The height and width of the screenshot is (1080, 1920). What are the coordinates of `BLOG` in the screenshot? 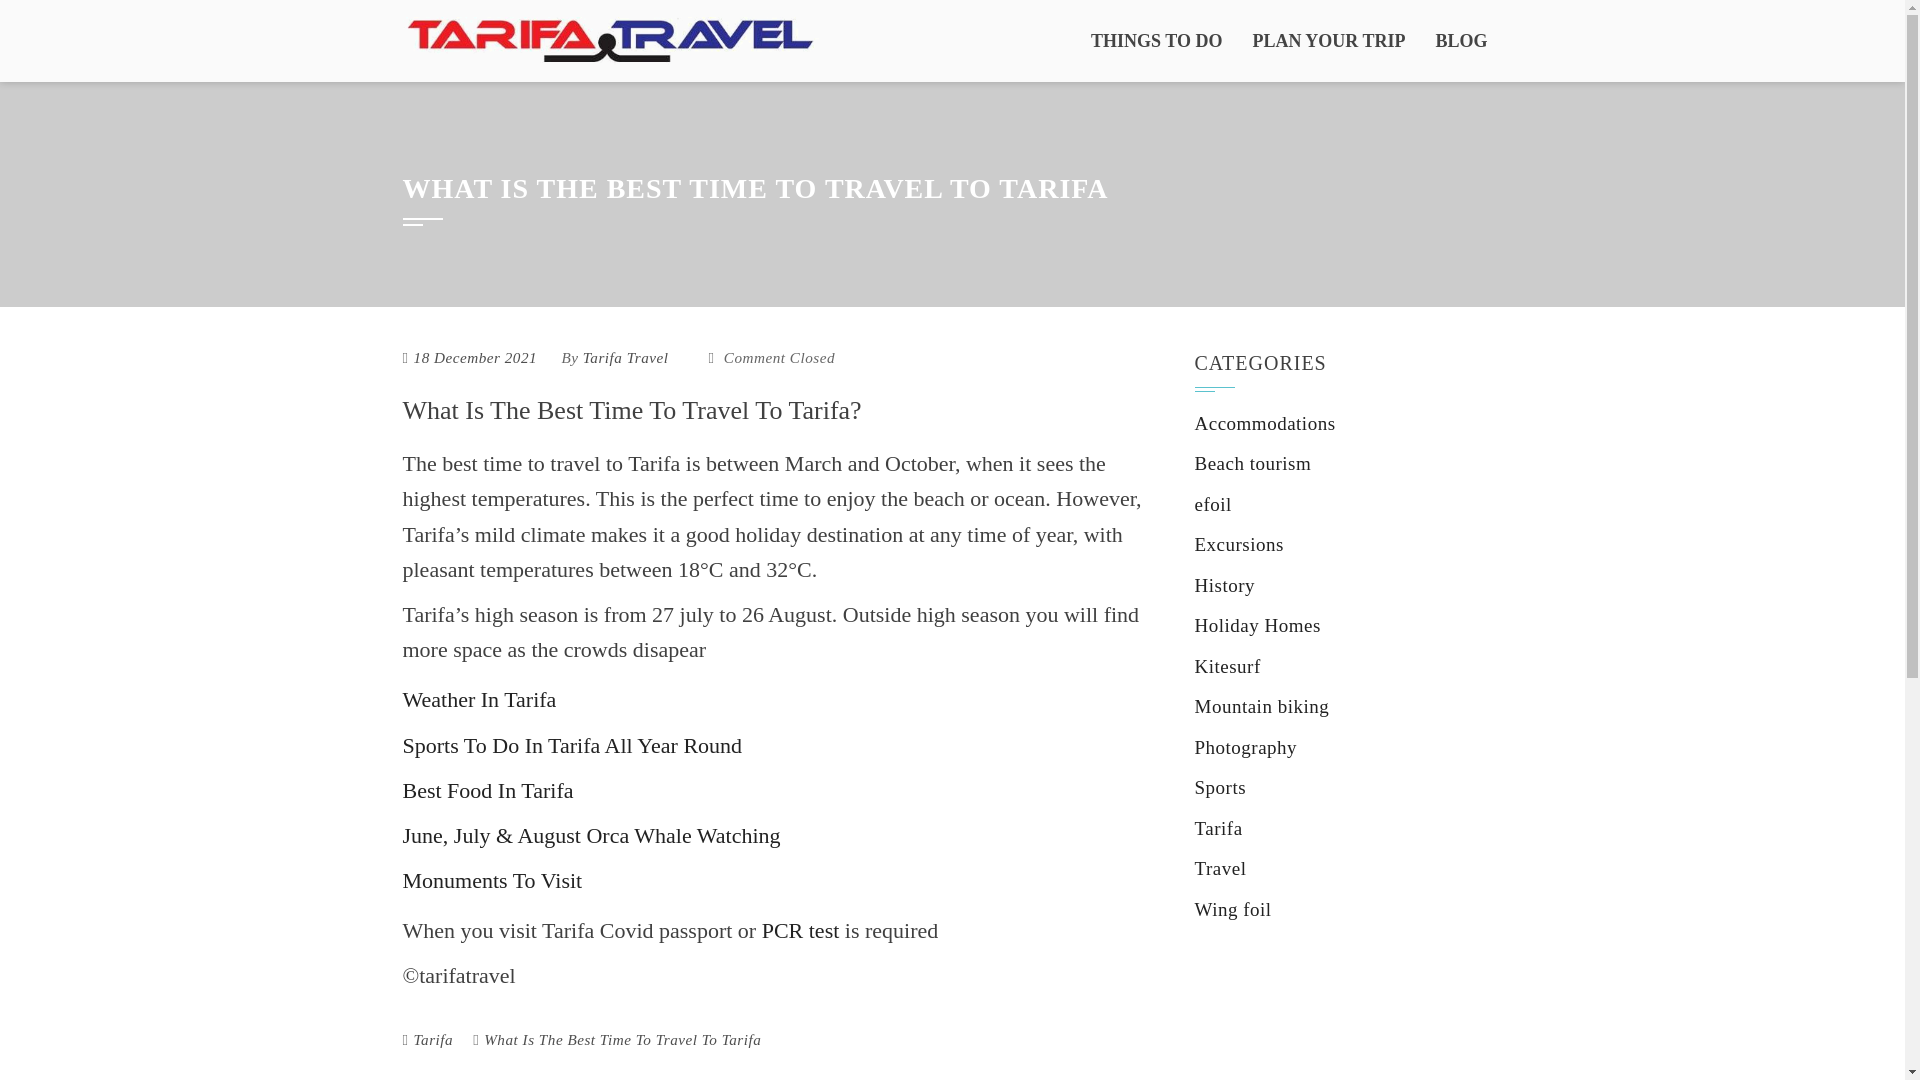 It's located at (1460, 41).